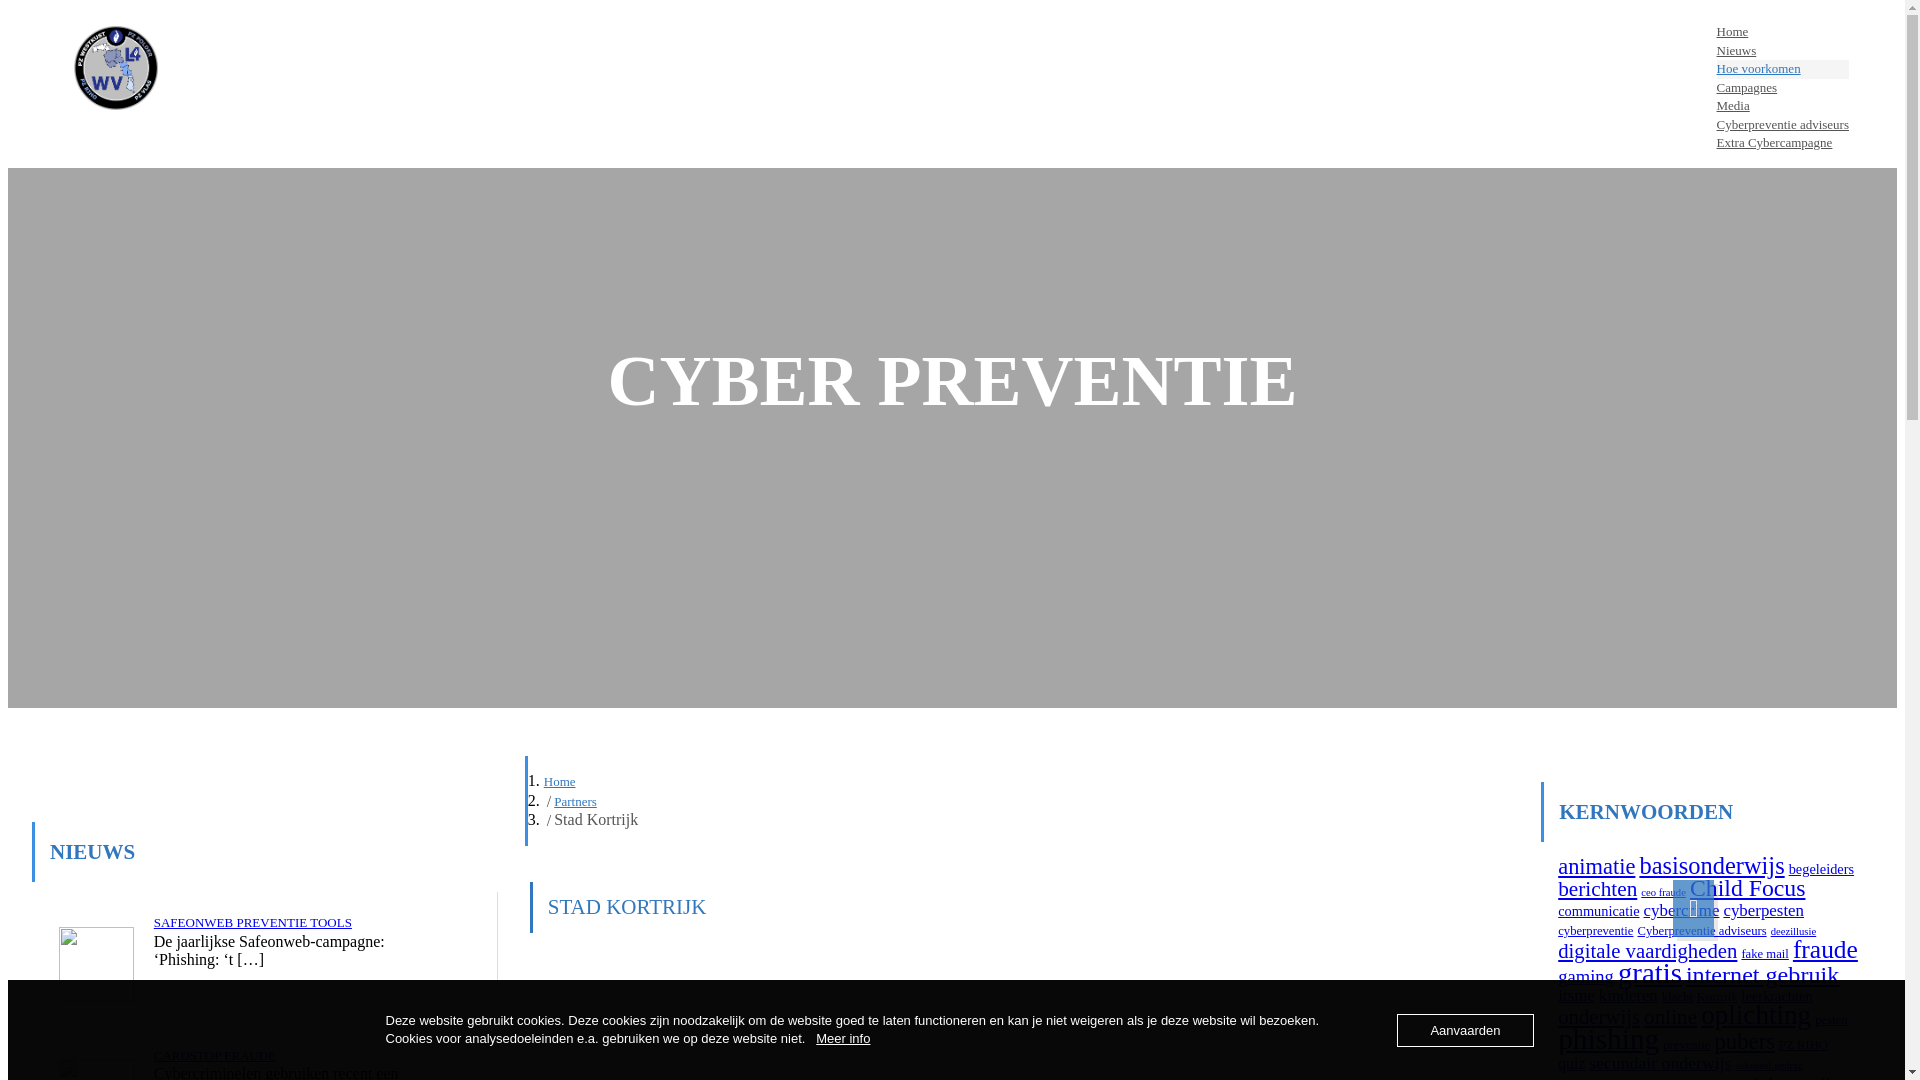  Describe the element at coordinates (1762, 975) in the screenshot. I see `internet gebruik` at that location.